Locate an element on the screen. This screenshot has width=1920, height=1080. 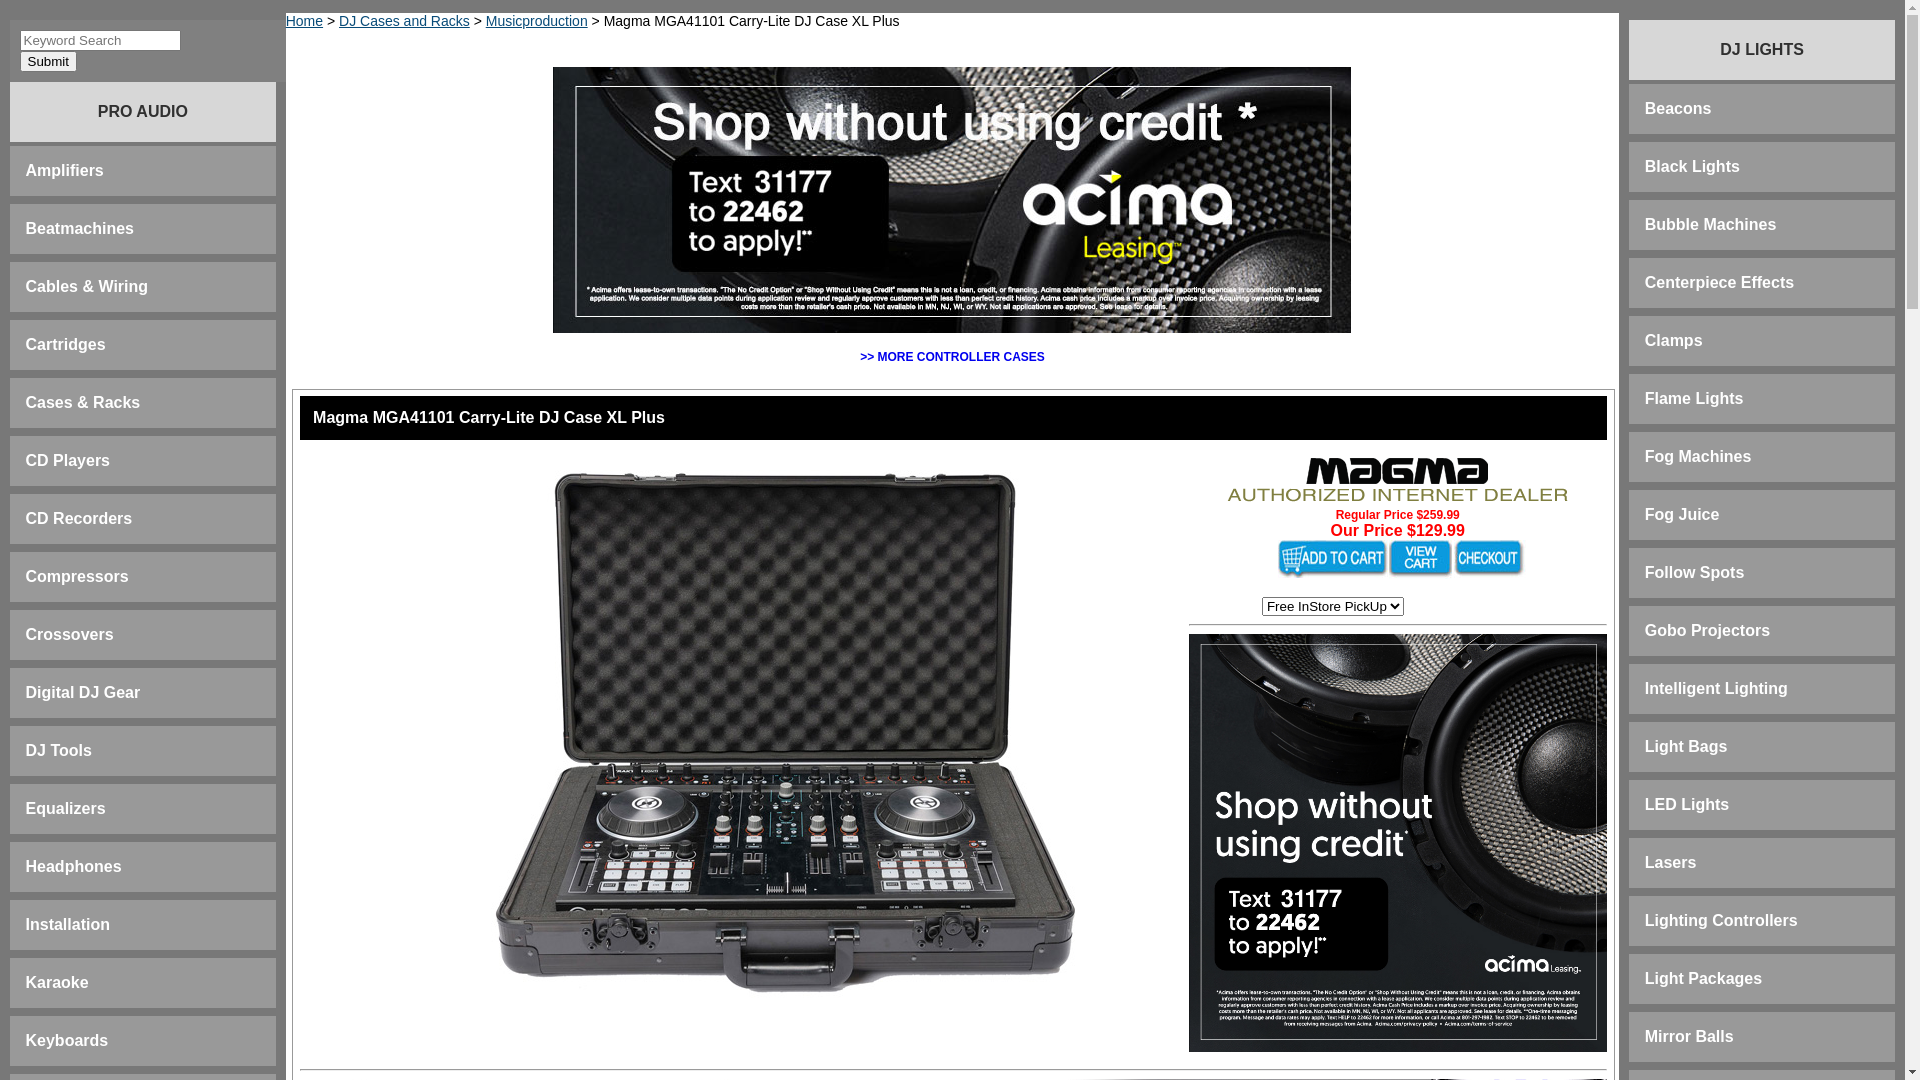
Bubble Machines is located at coordinates (1711, 224).